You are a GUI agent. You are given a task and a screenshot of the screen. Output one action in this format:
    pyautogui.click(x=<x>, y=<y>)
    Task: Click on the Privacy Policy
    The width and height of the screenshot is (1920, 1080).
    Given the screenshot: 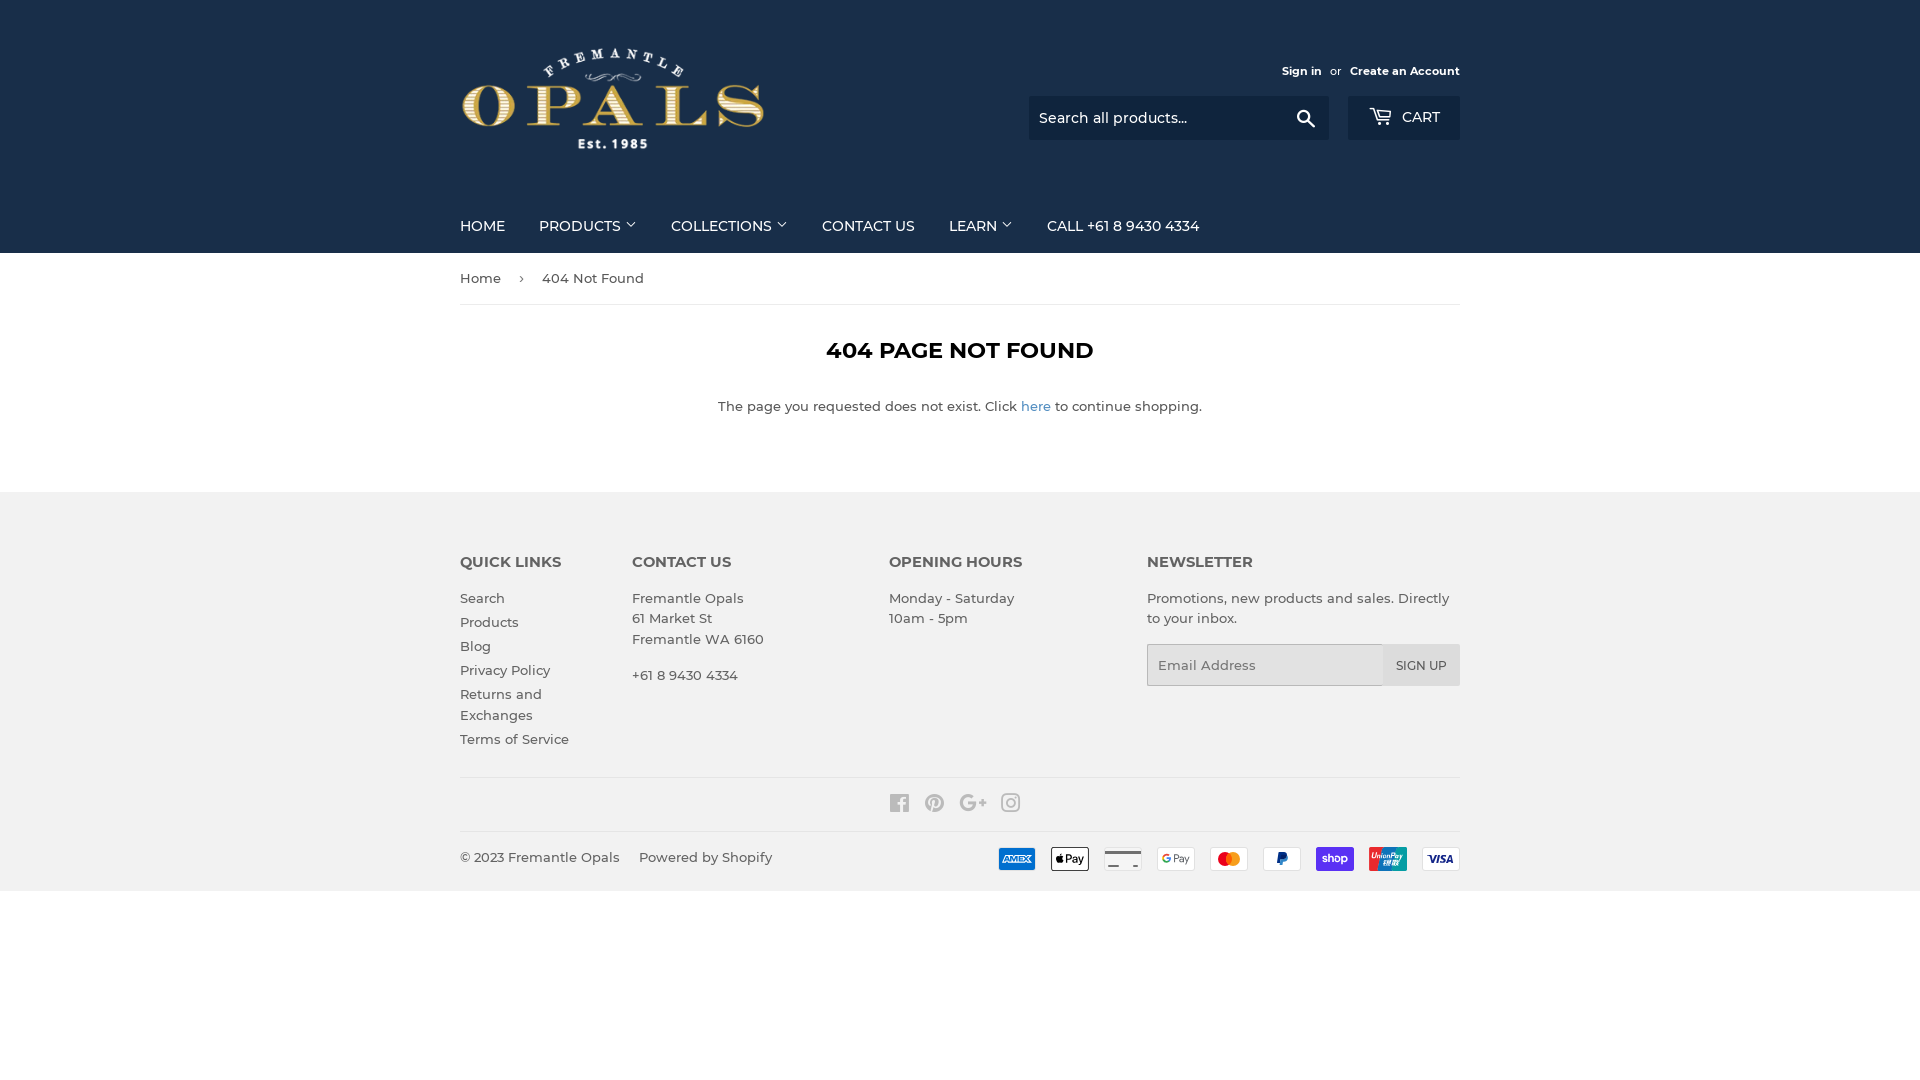 What is the action you would take?
    pyautogui.click(x=505, y=670)
    